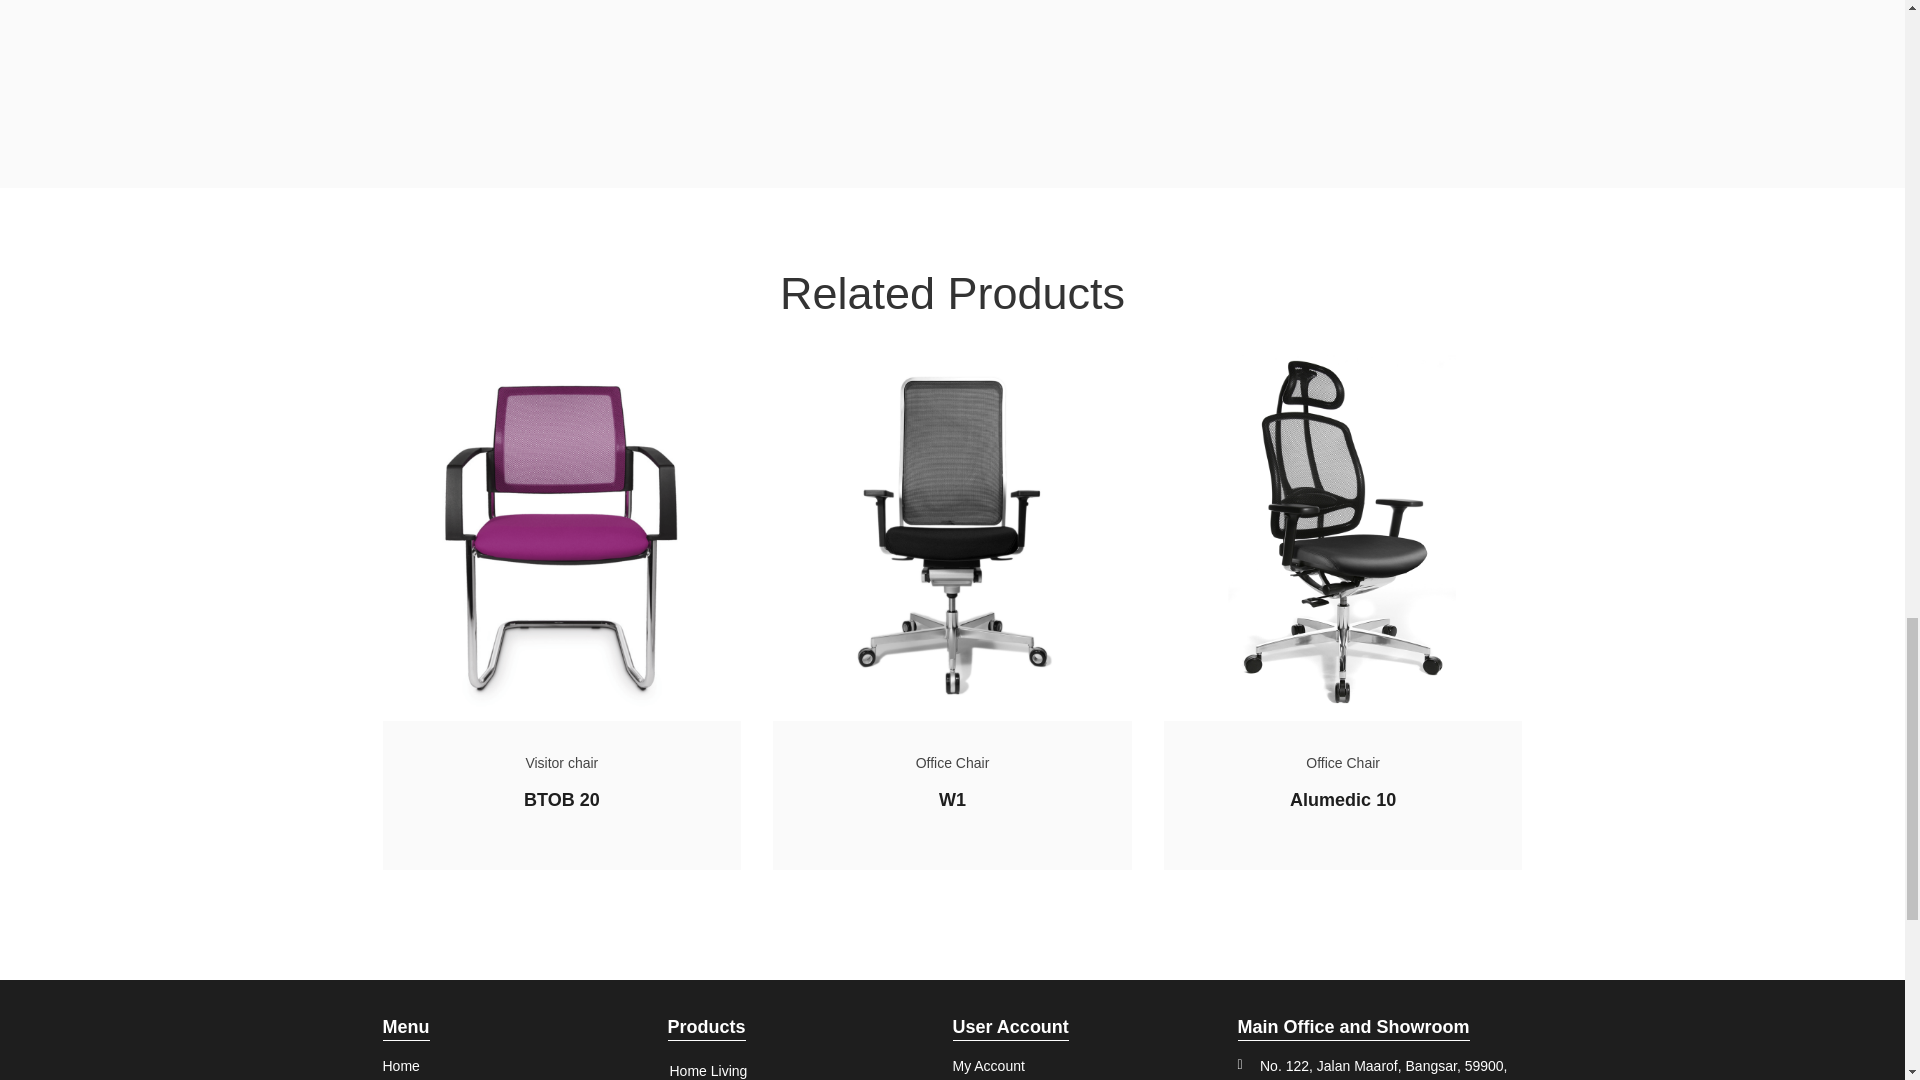  I want to click on Alumedic 10, so click(1342, 800).